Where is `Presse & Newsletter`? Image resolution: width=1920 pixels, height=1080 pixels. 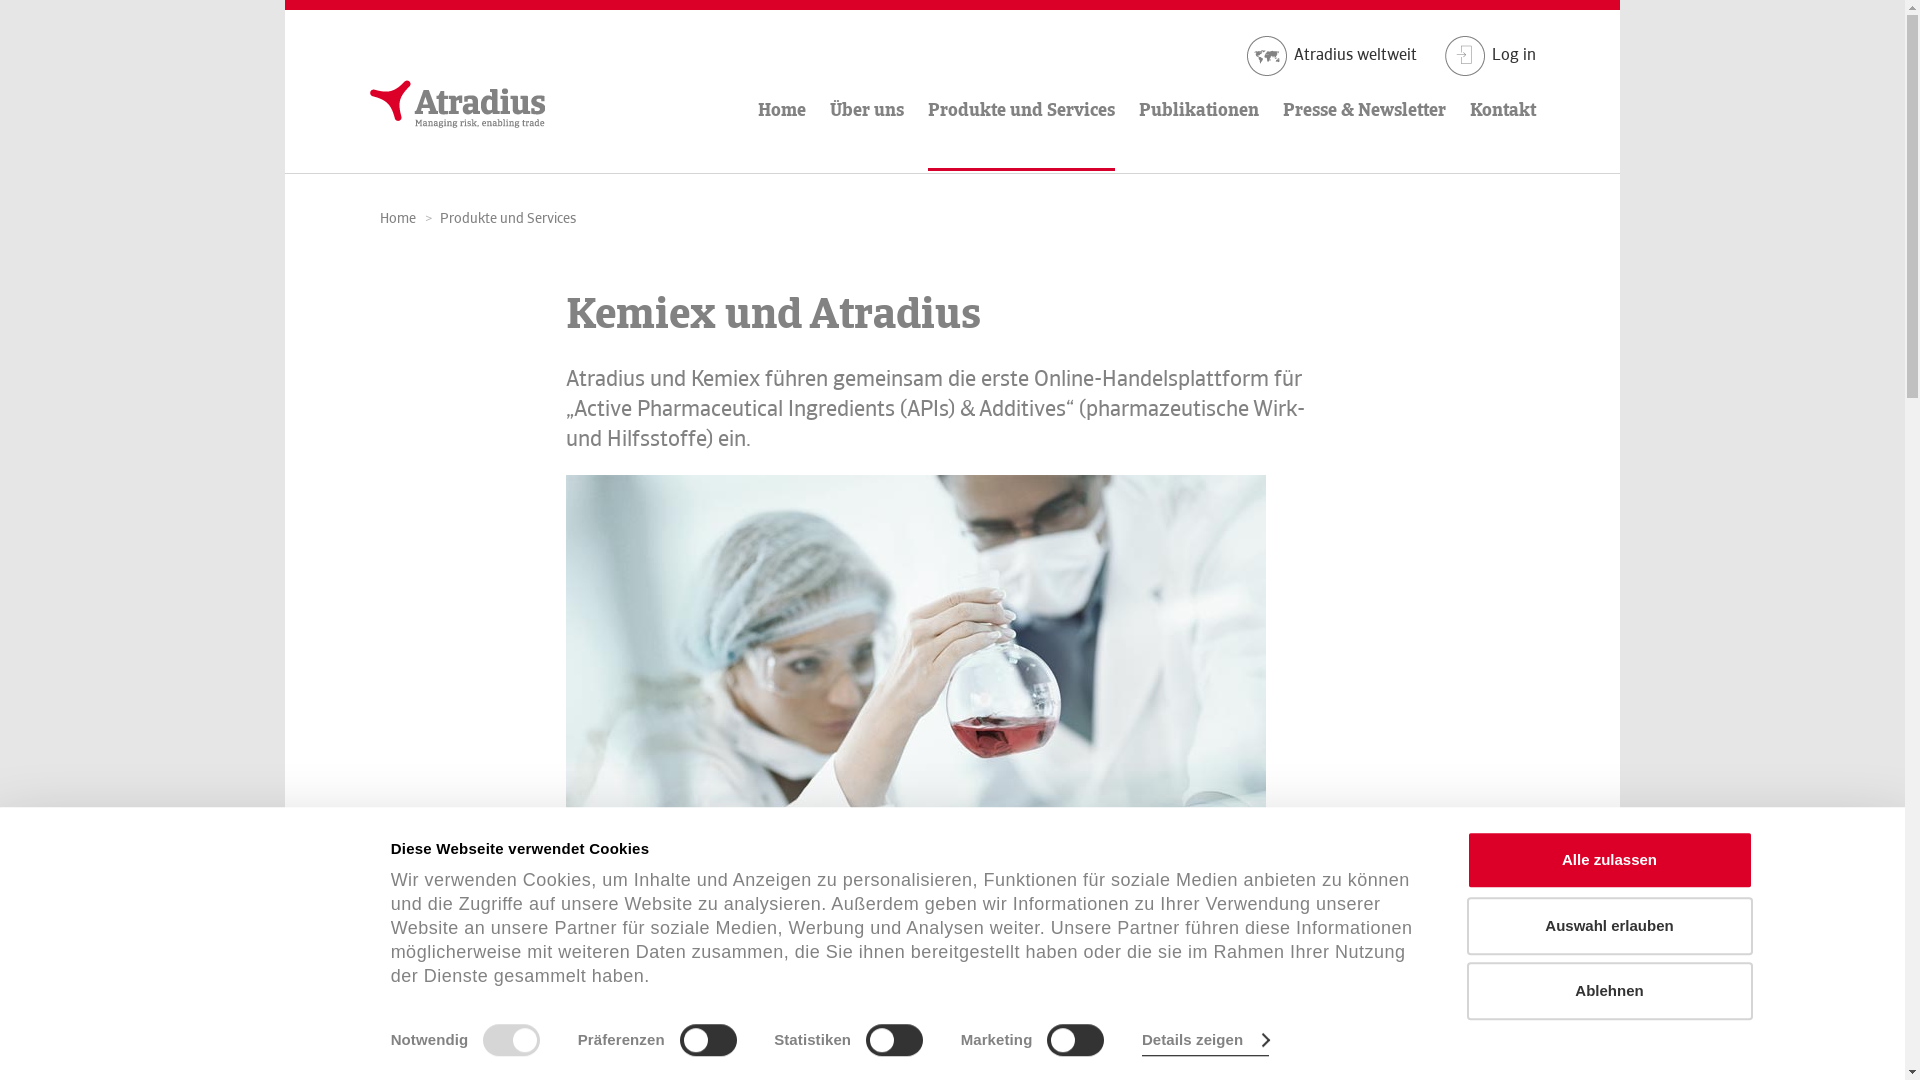
Presse & Newsletter is located at coordinates (1364, 86).